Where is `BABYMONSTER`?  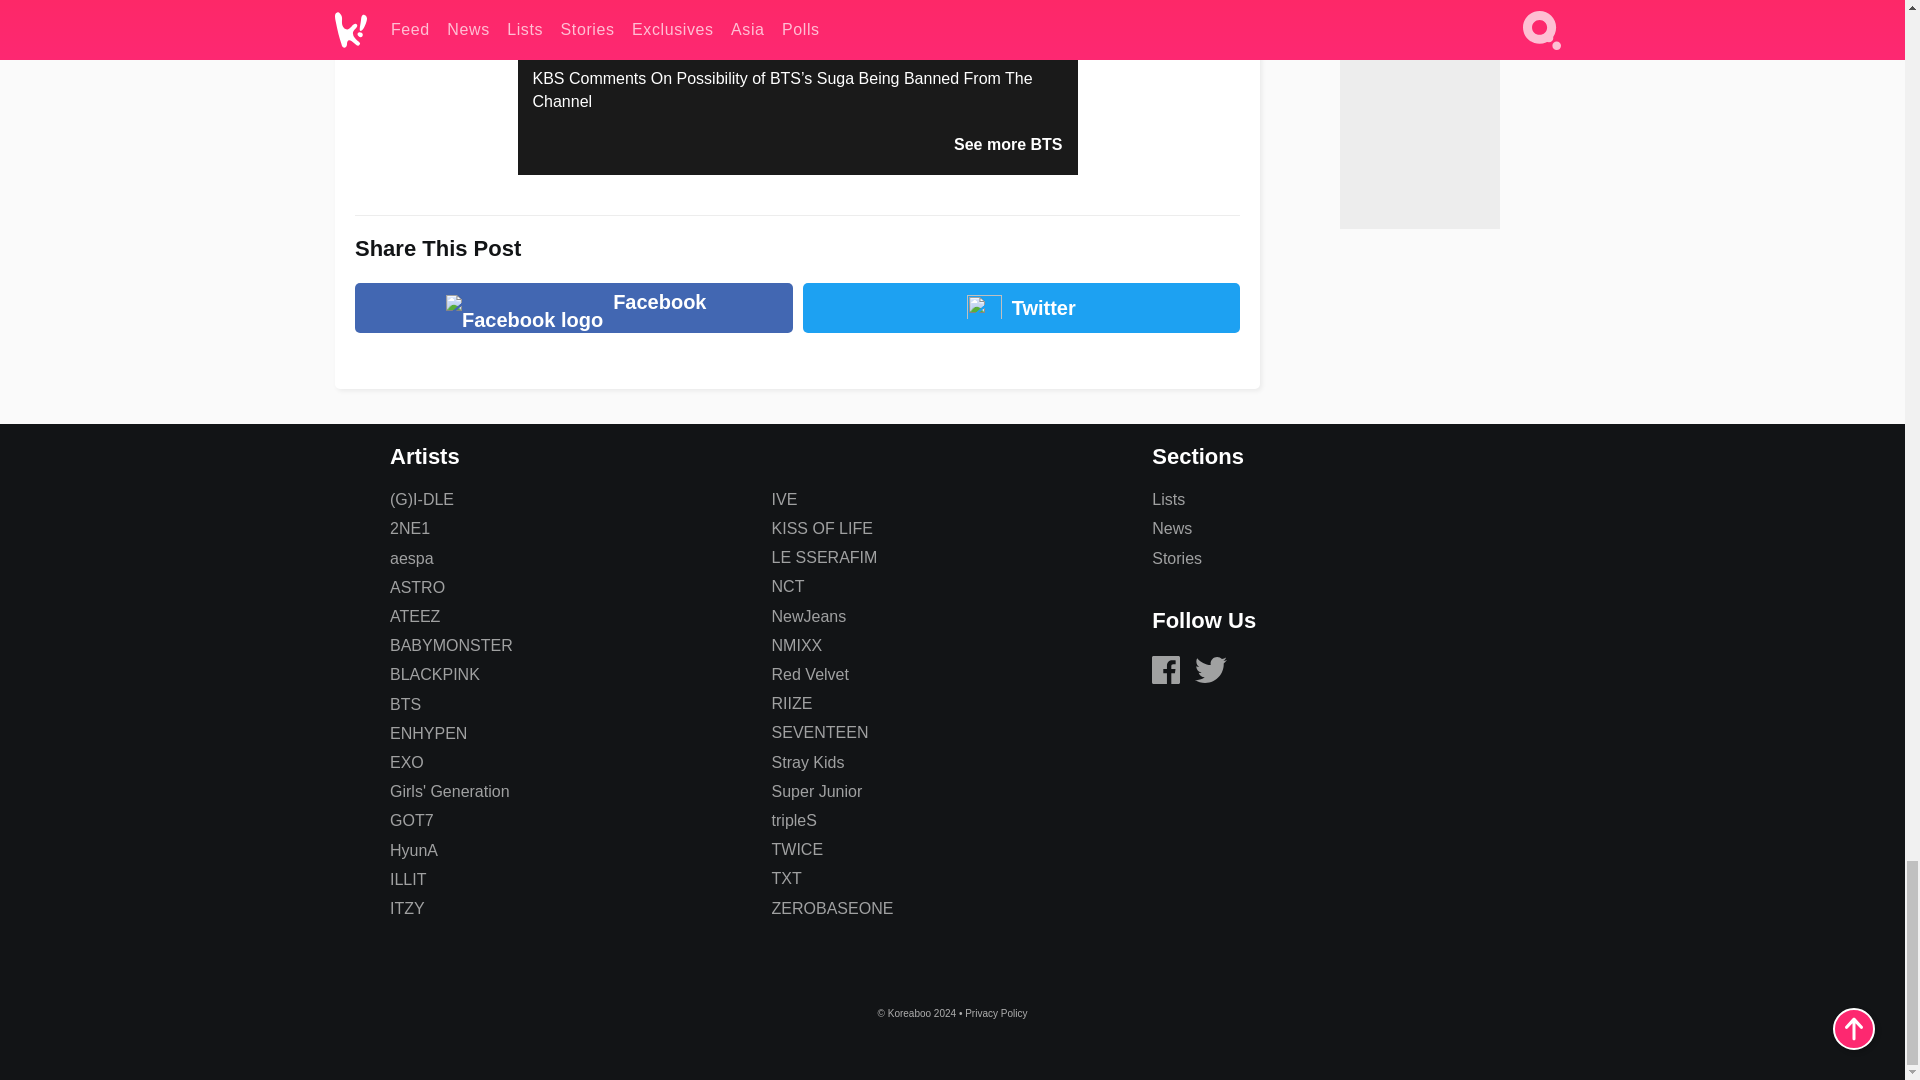 BABYMONSTER is located at coordinates (450, 646).